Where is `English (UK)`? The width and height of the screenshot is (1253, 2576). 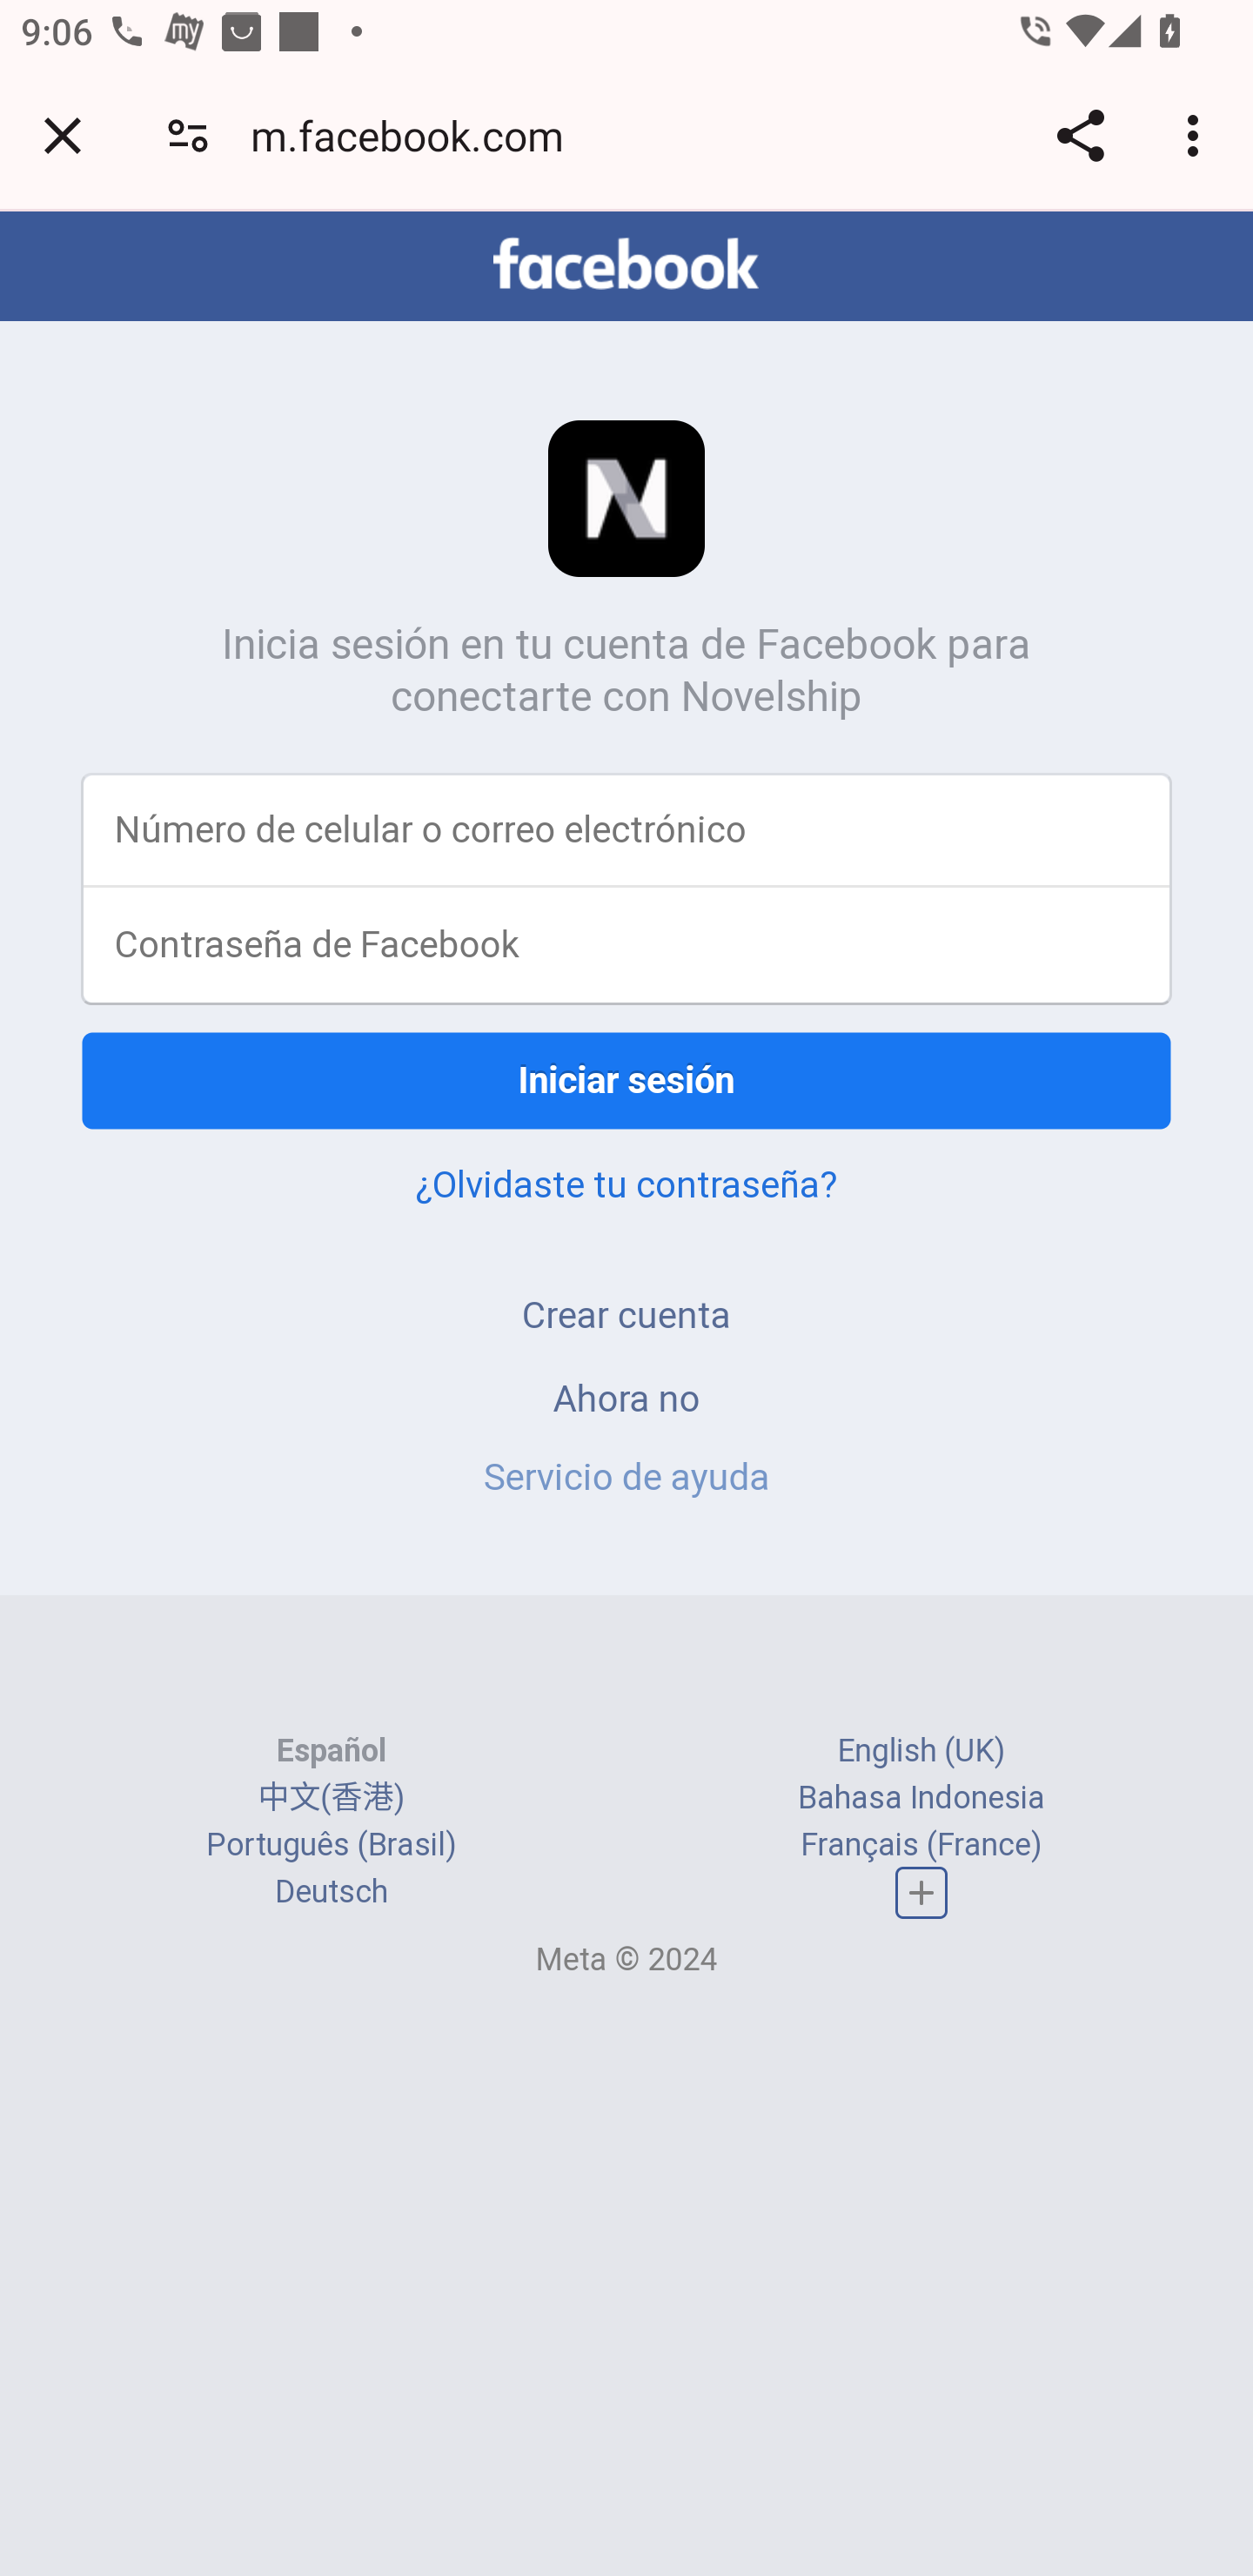 English (UK) is located at coordinates (921, 1750).